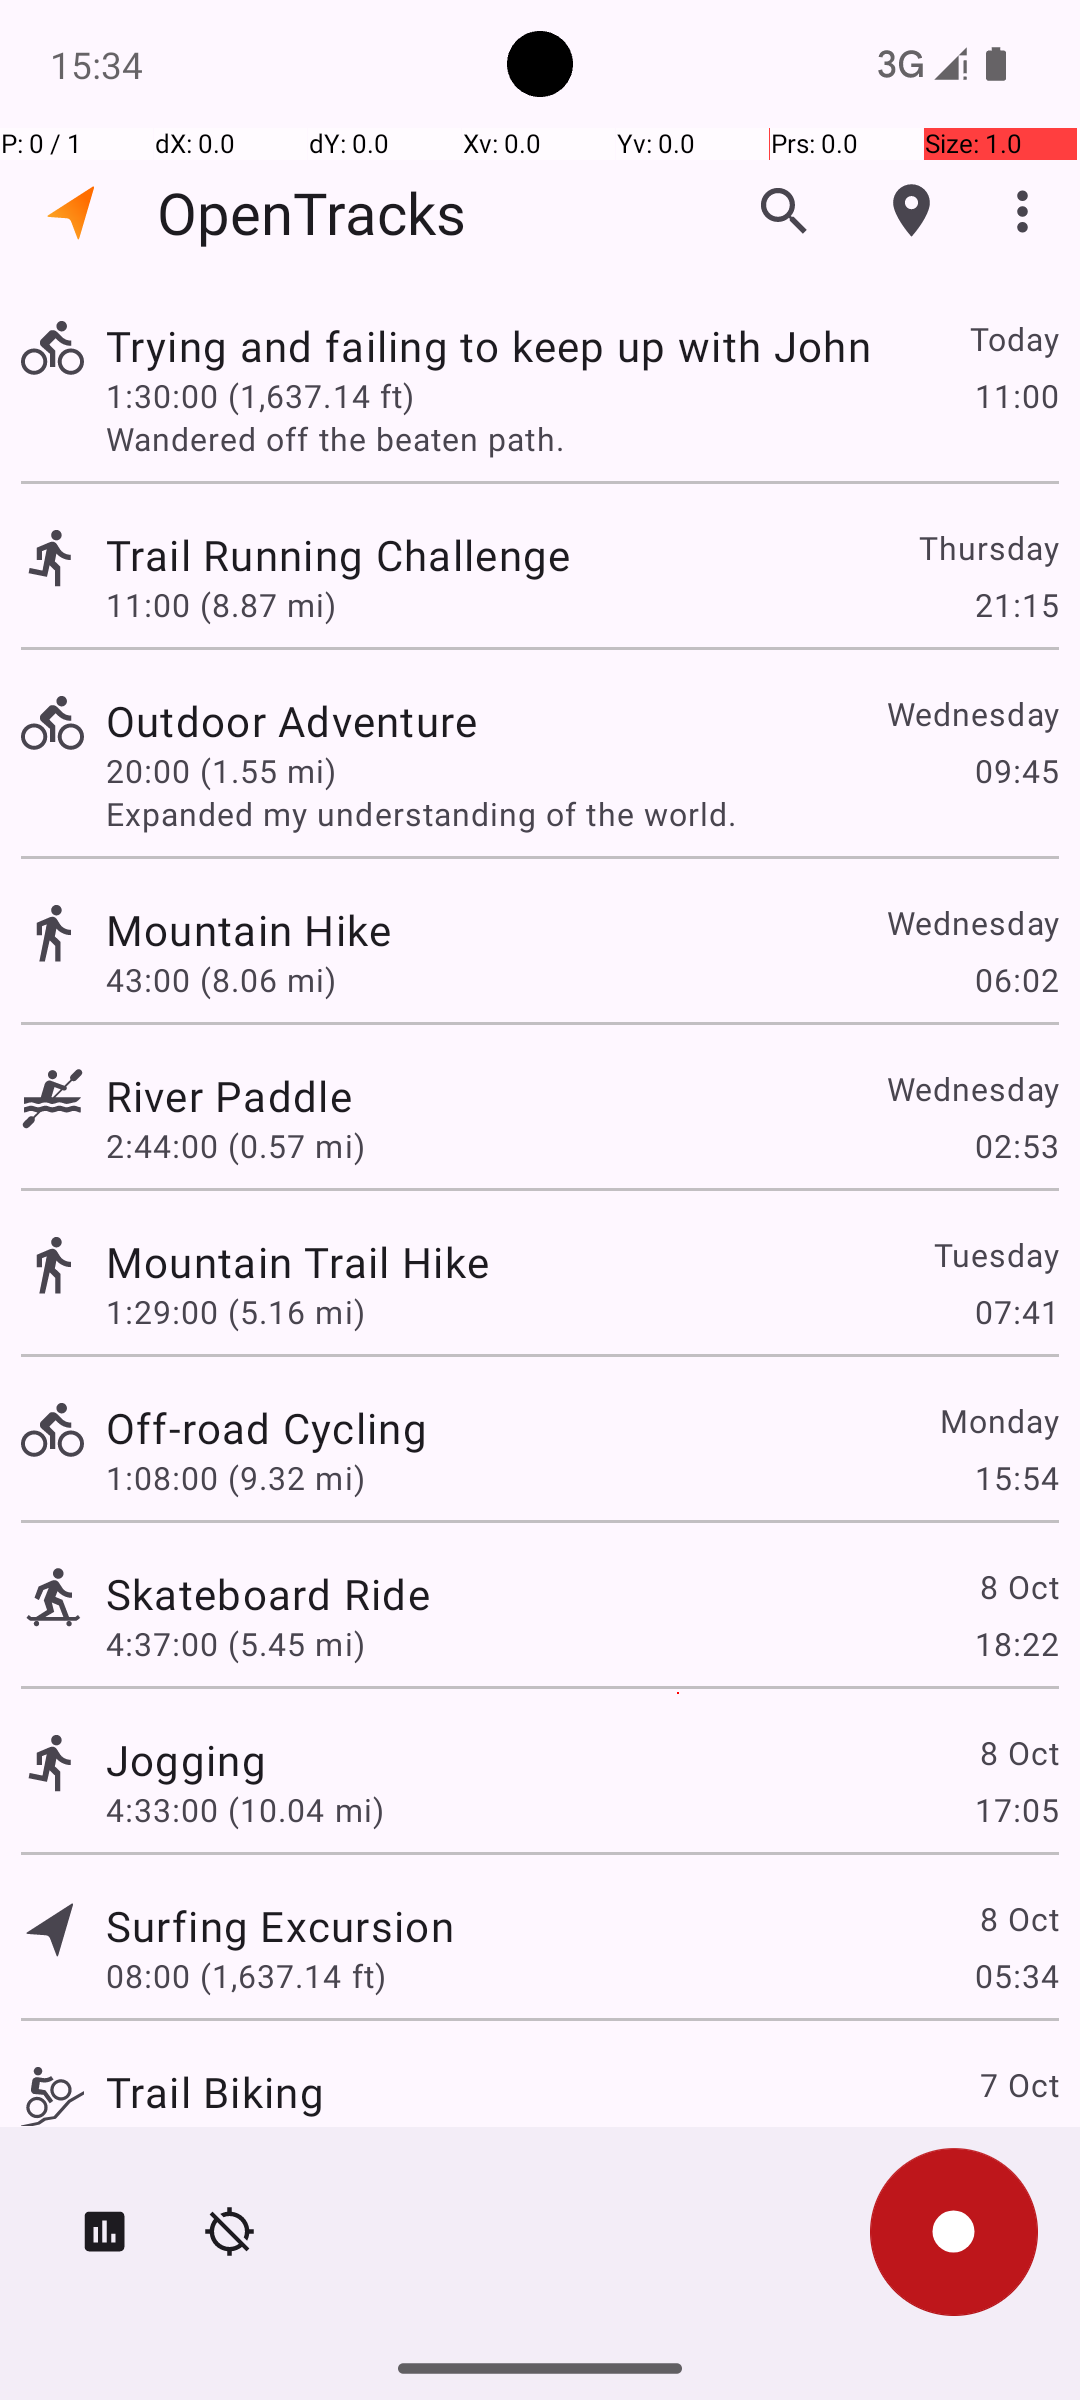 The width and height of the screenshot is (1080, 2400). What do you see at coordinates (260, 395) in the screenshot?
I see `1:30:00 (1,637.14 ft)` at bounding box center [260, 395].